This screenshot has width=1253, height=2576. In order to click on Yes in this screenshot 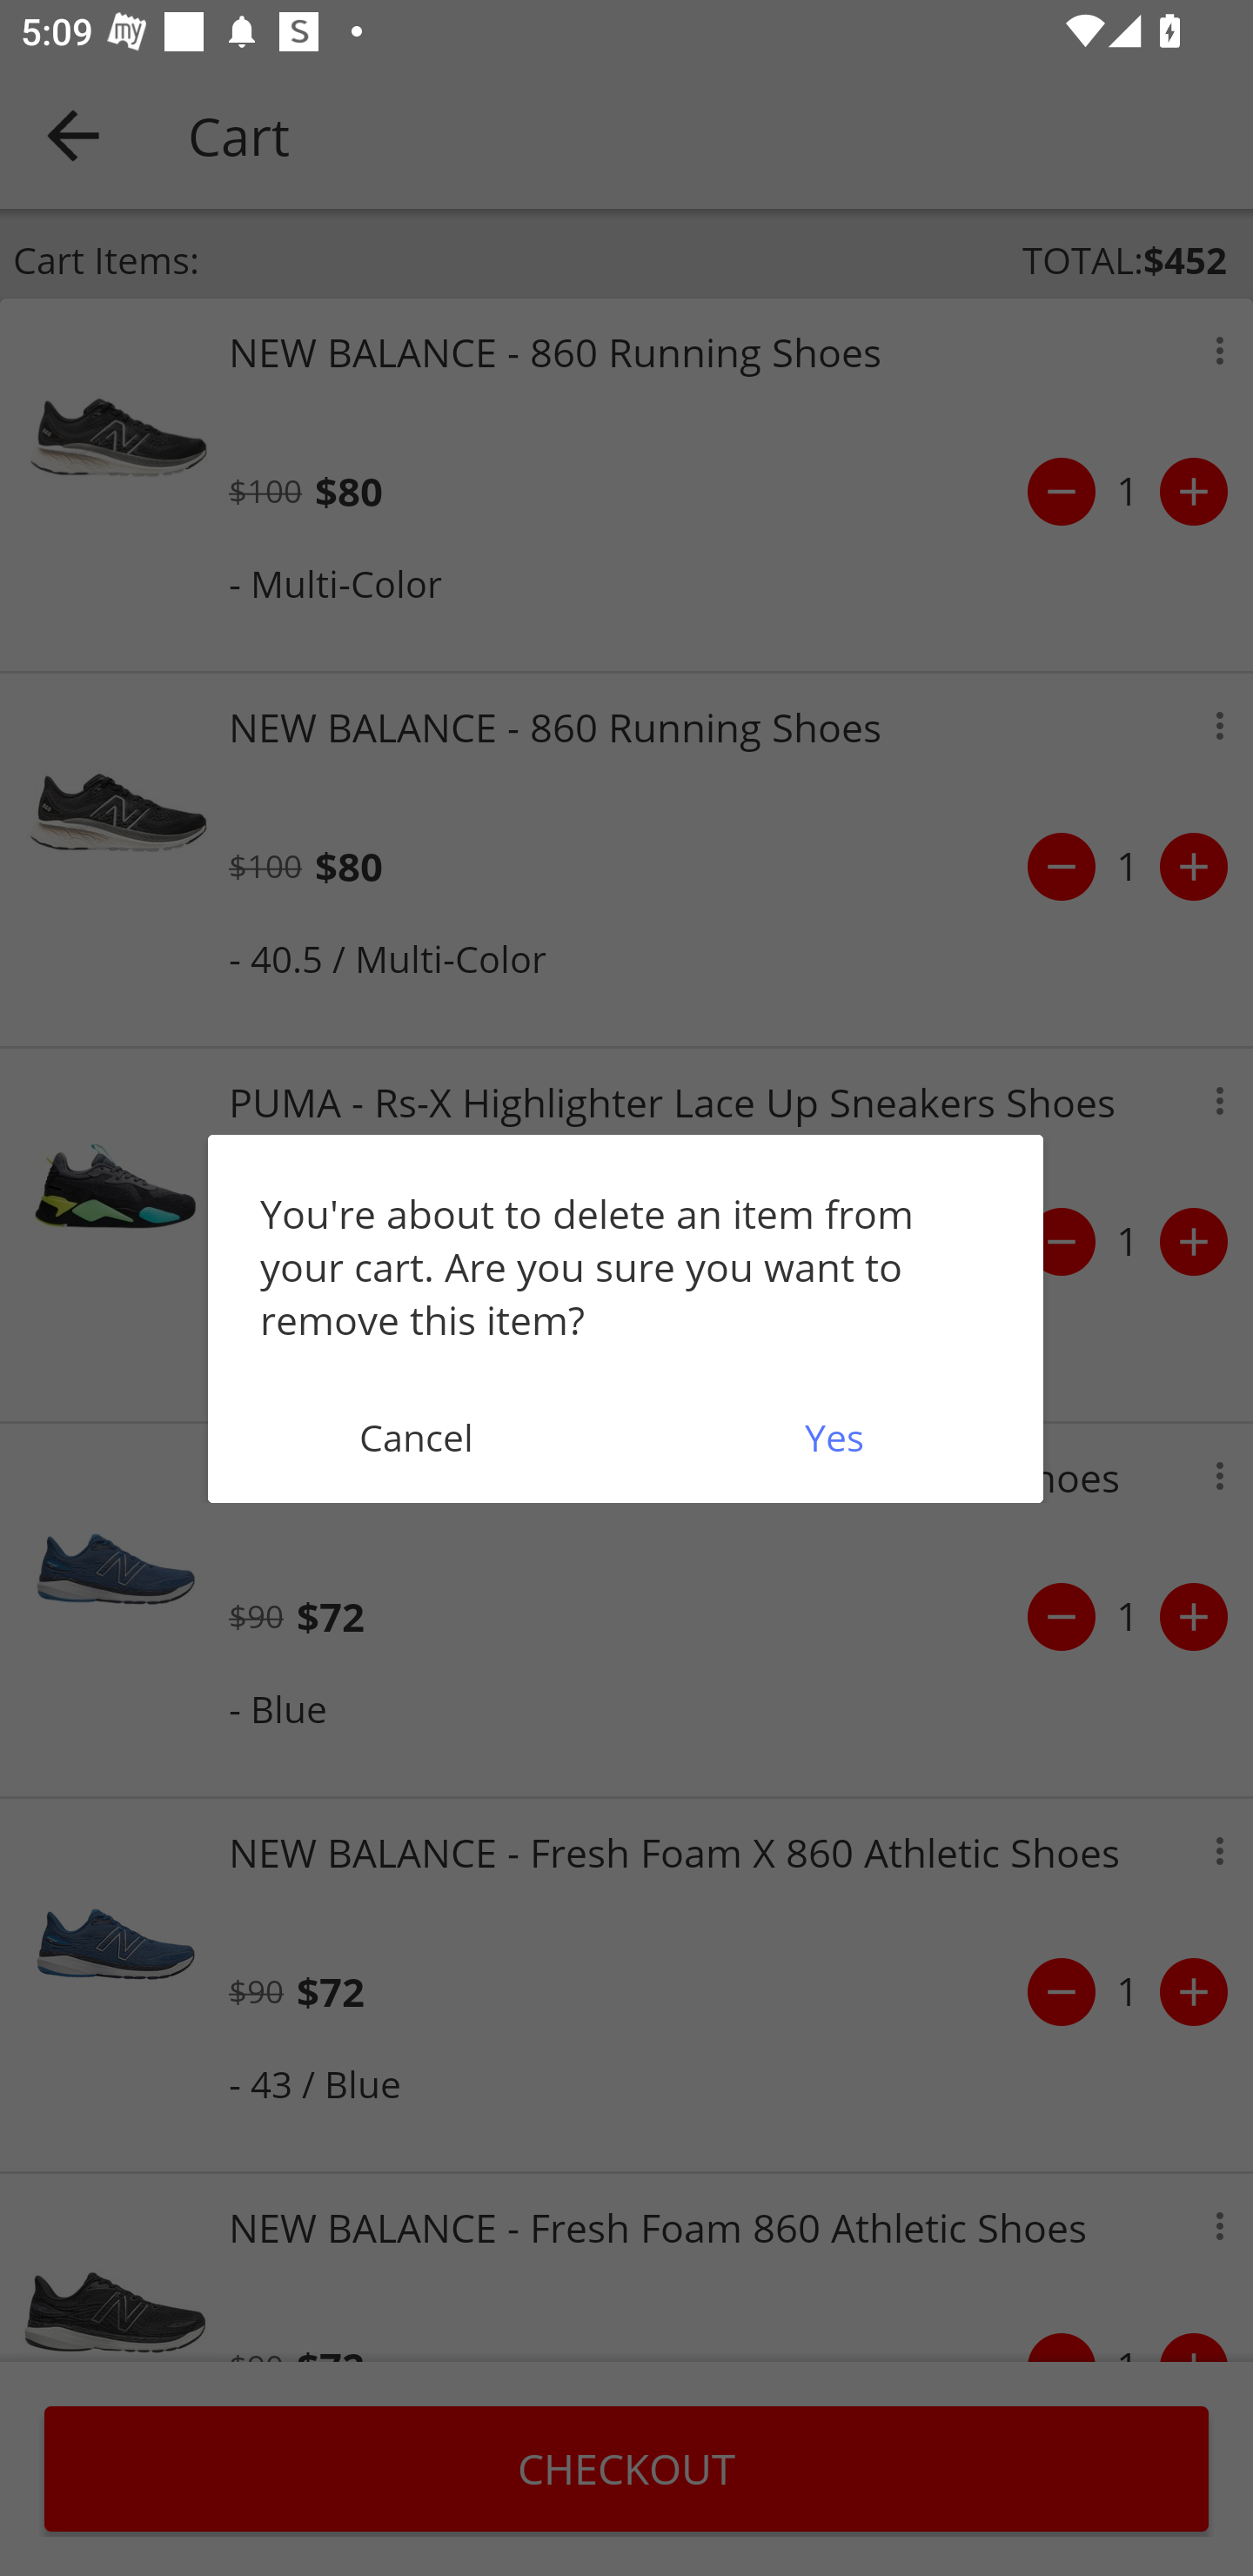, I will do `click(834, 1437)`.